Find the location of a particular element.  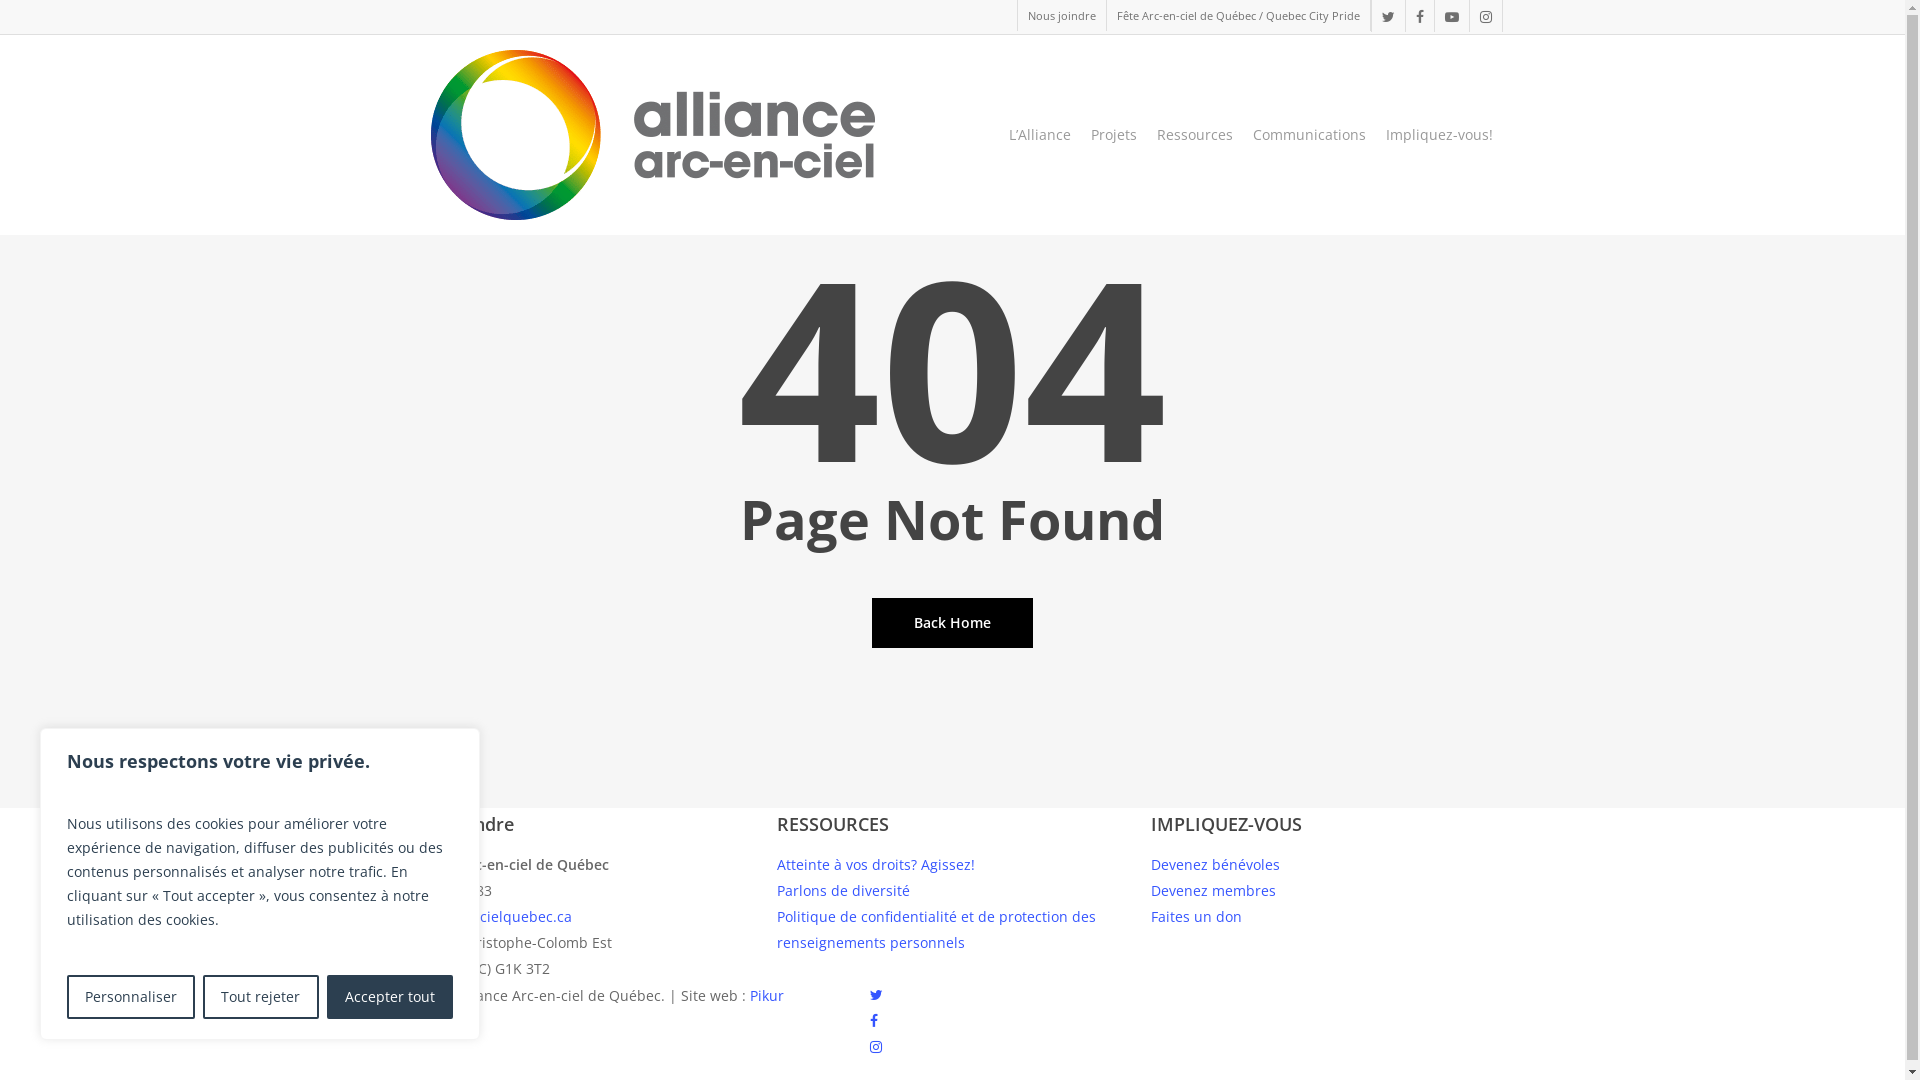

instagram is located at coordinates (1484, 16).